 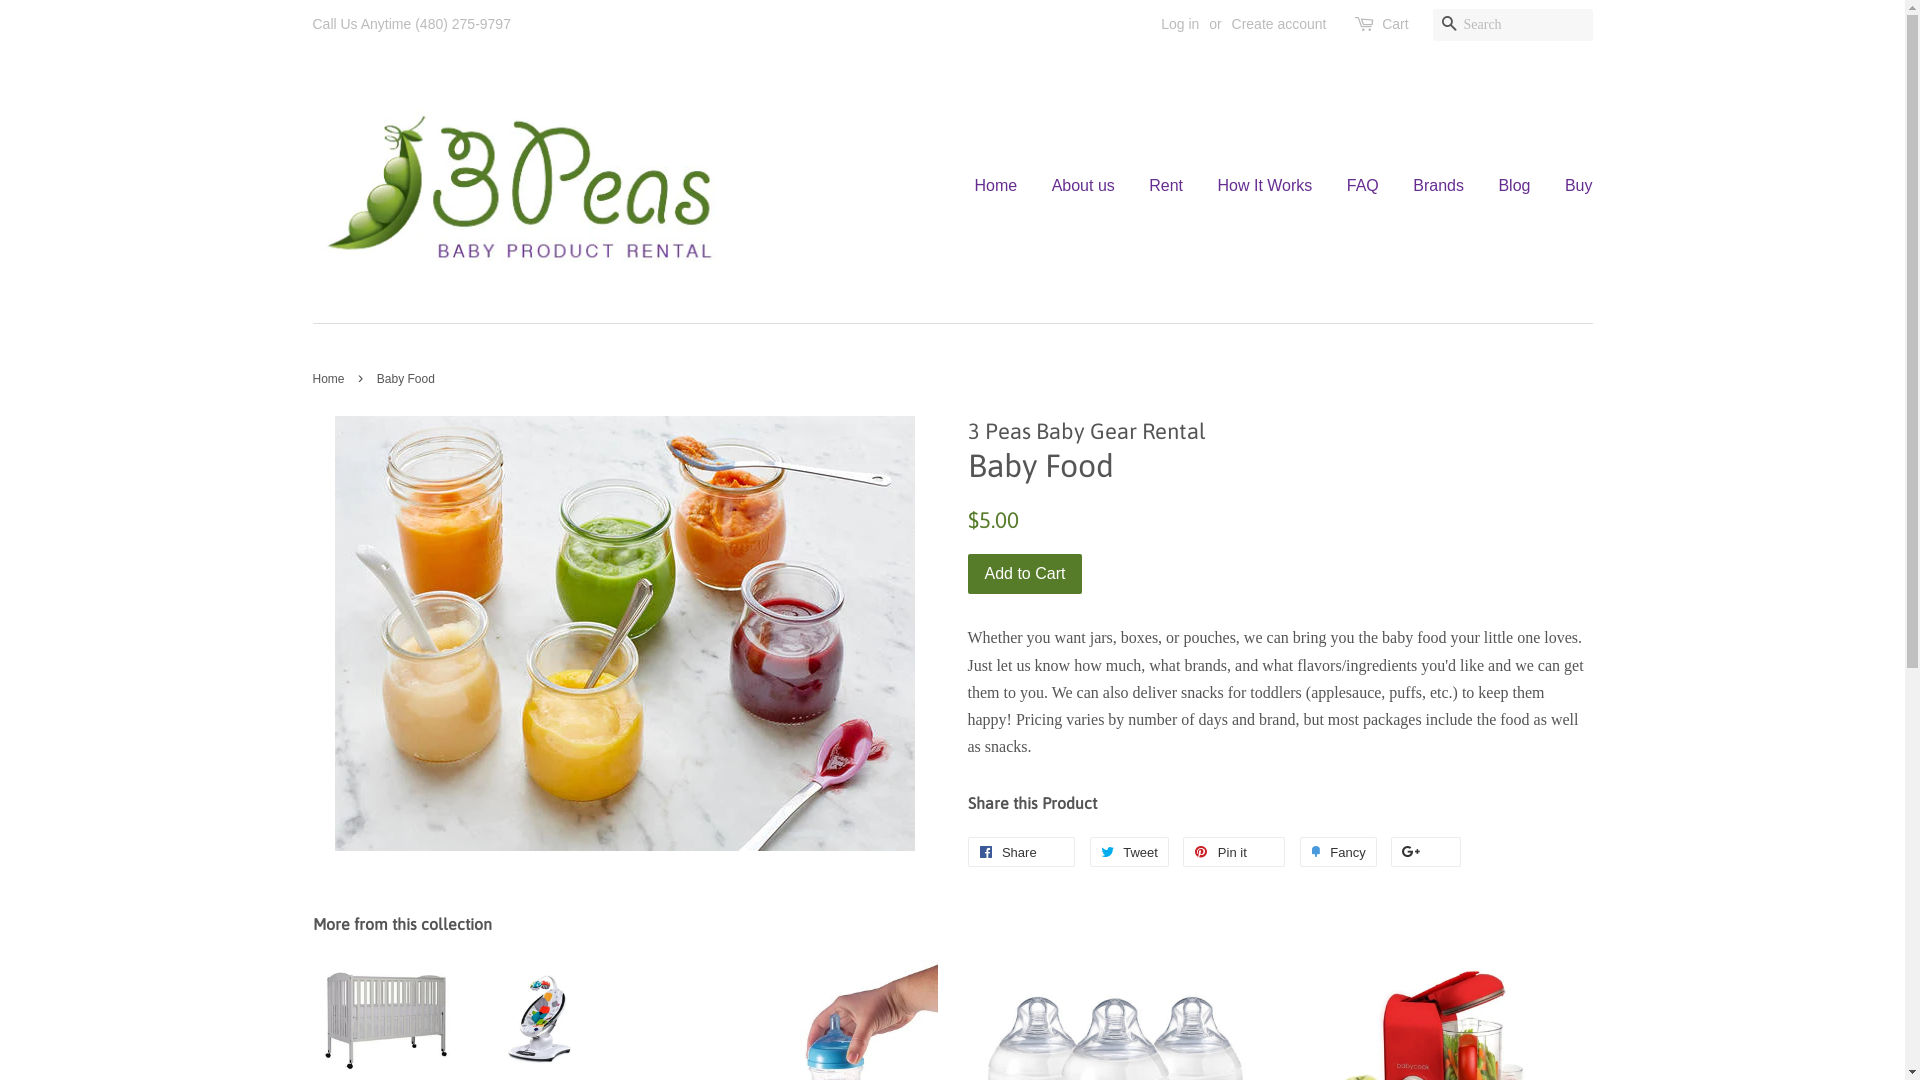 What do you see at coordinates (1514, 186) in the screenshot?
I see `Blog` at bounding box center [1514, 186].